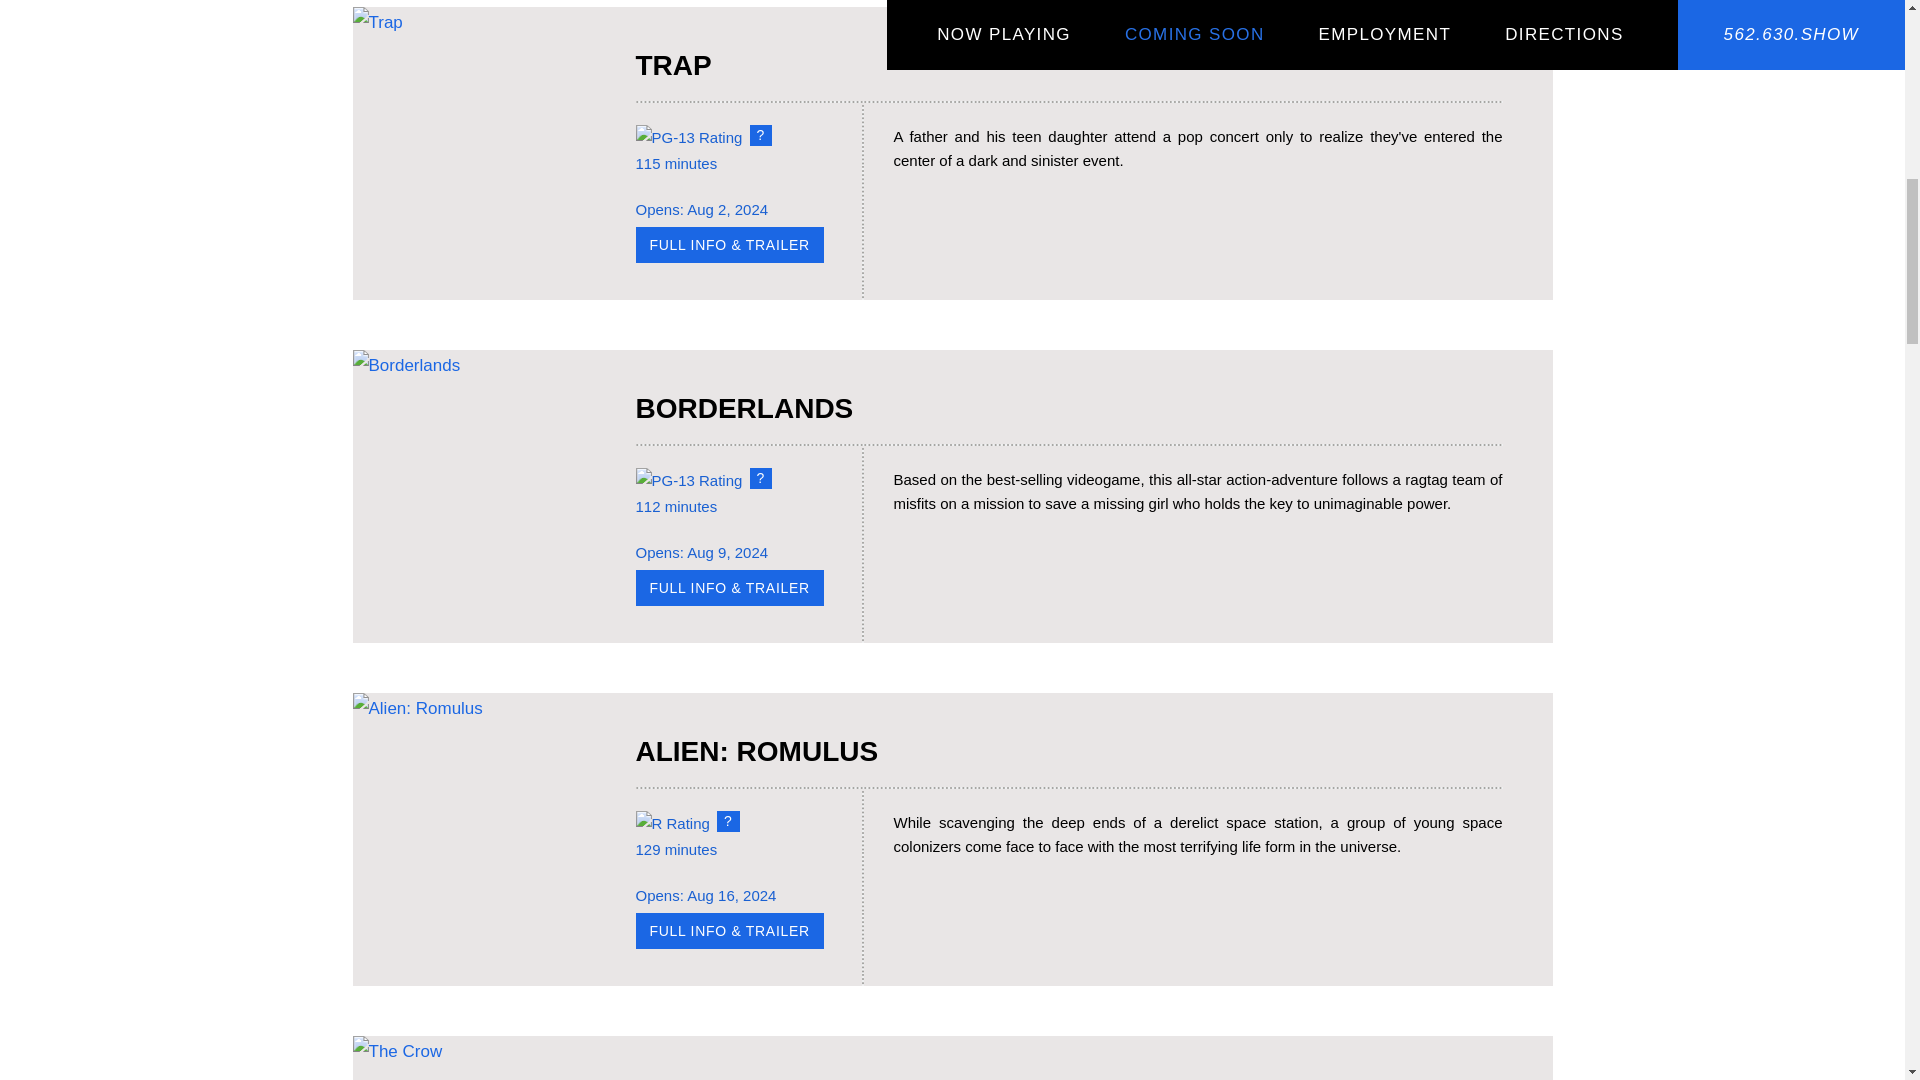  What do you see at coordinates (728, 821) in the screenshot?
I see `Rated R for bloody violent content and language.` at bounding box center [728, 821].